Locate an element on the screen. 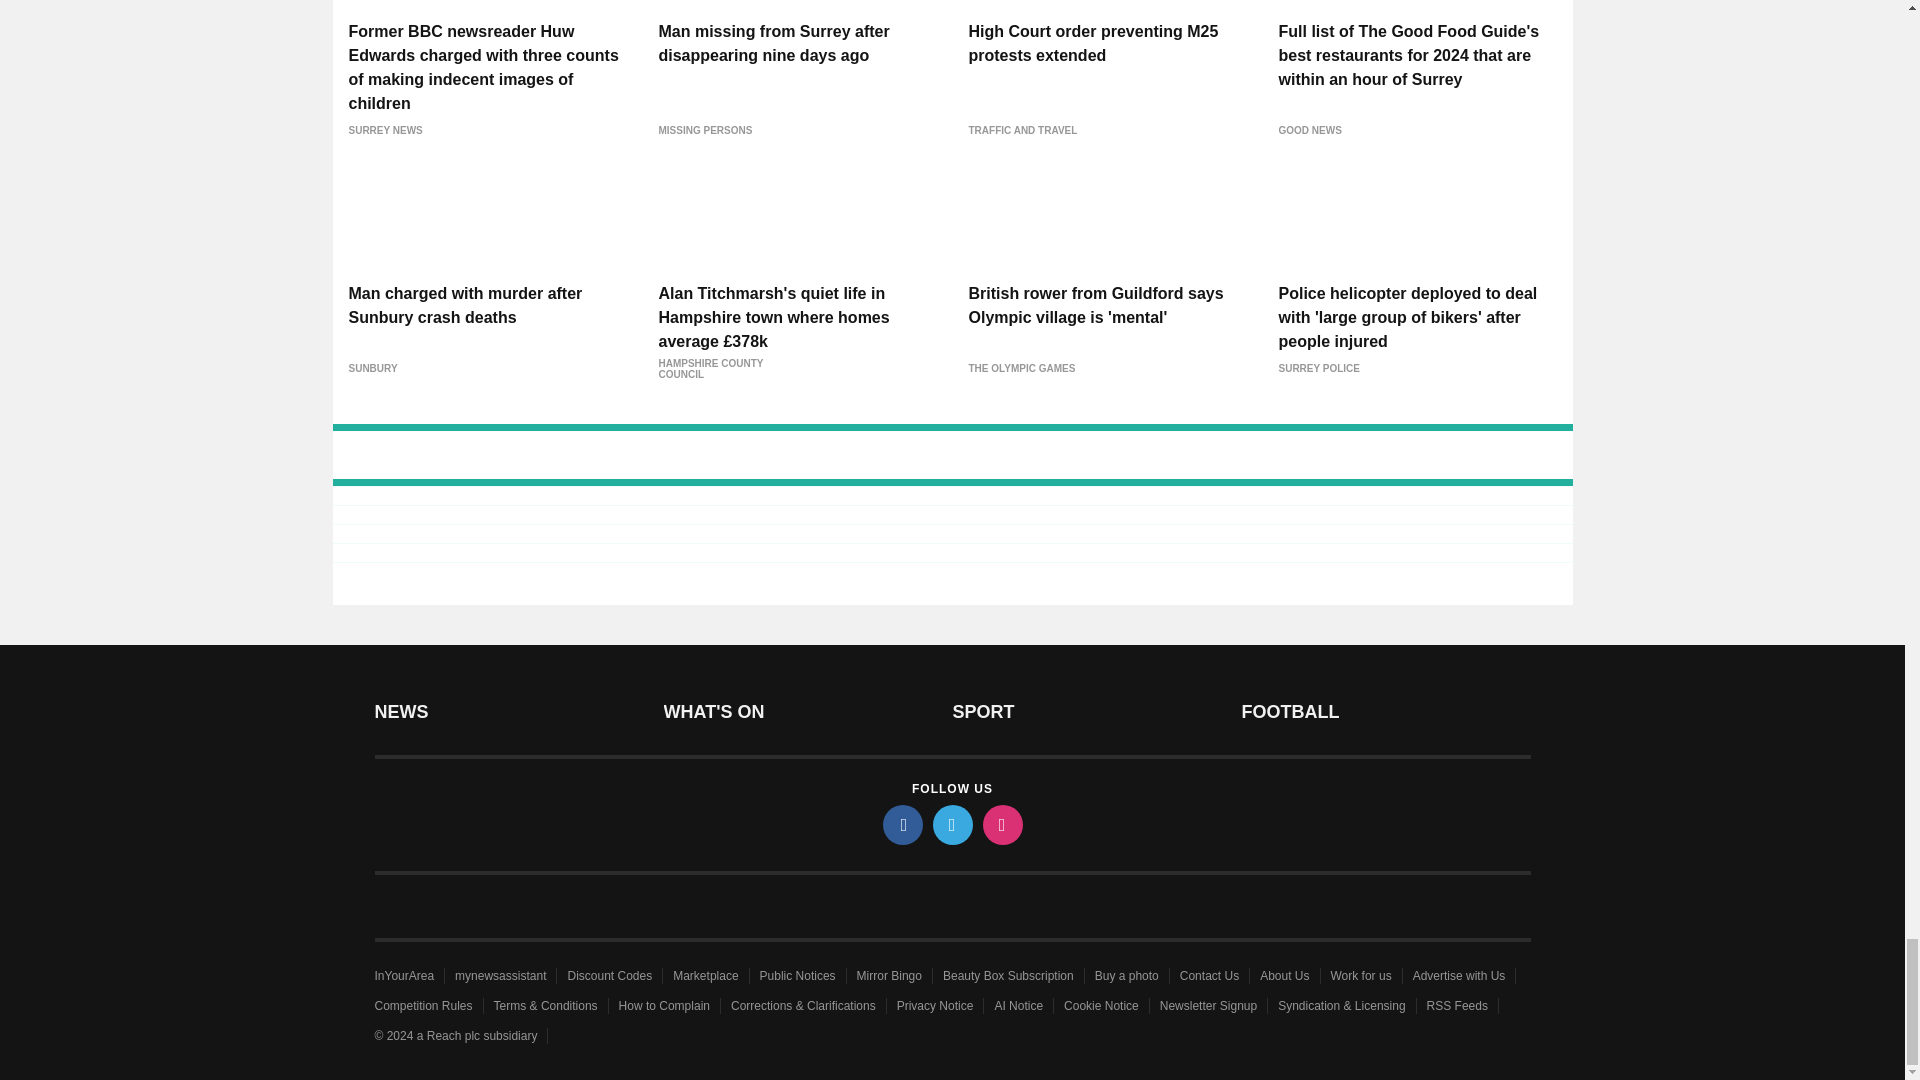 The width and height of the screenshot is (1920, 1080). facebook is located at coordinates (901, 824).